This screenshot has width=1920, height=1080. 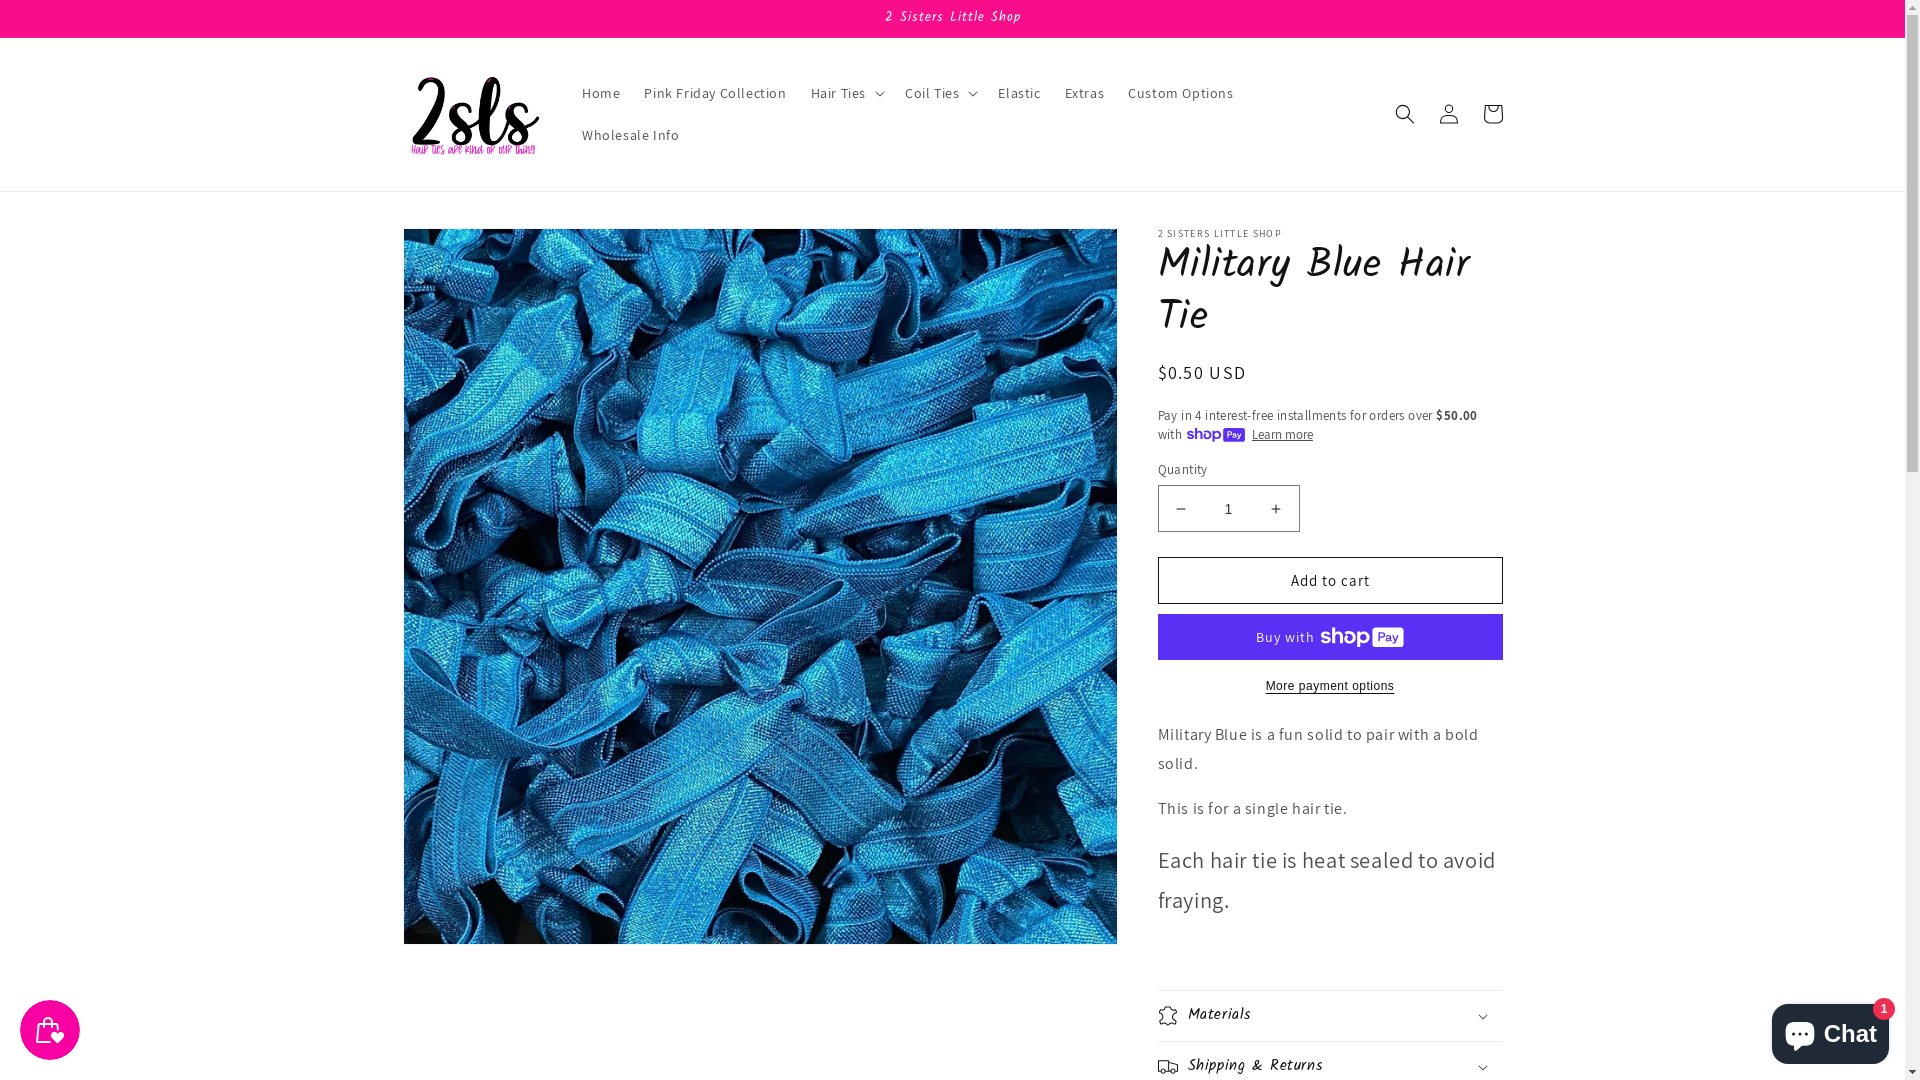 What do you see at coordinates (1830, 1030) in the screenshot?
I see `Shopify online store chat` at bounding box center [1830, 1030].